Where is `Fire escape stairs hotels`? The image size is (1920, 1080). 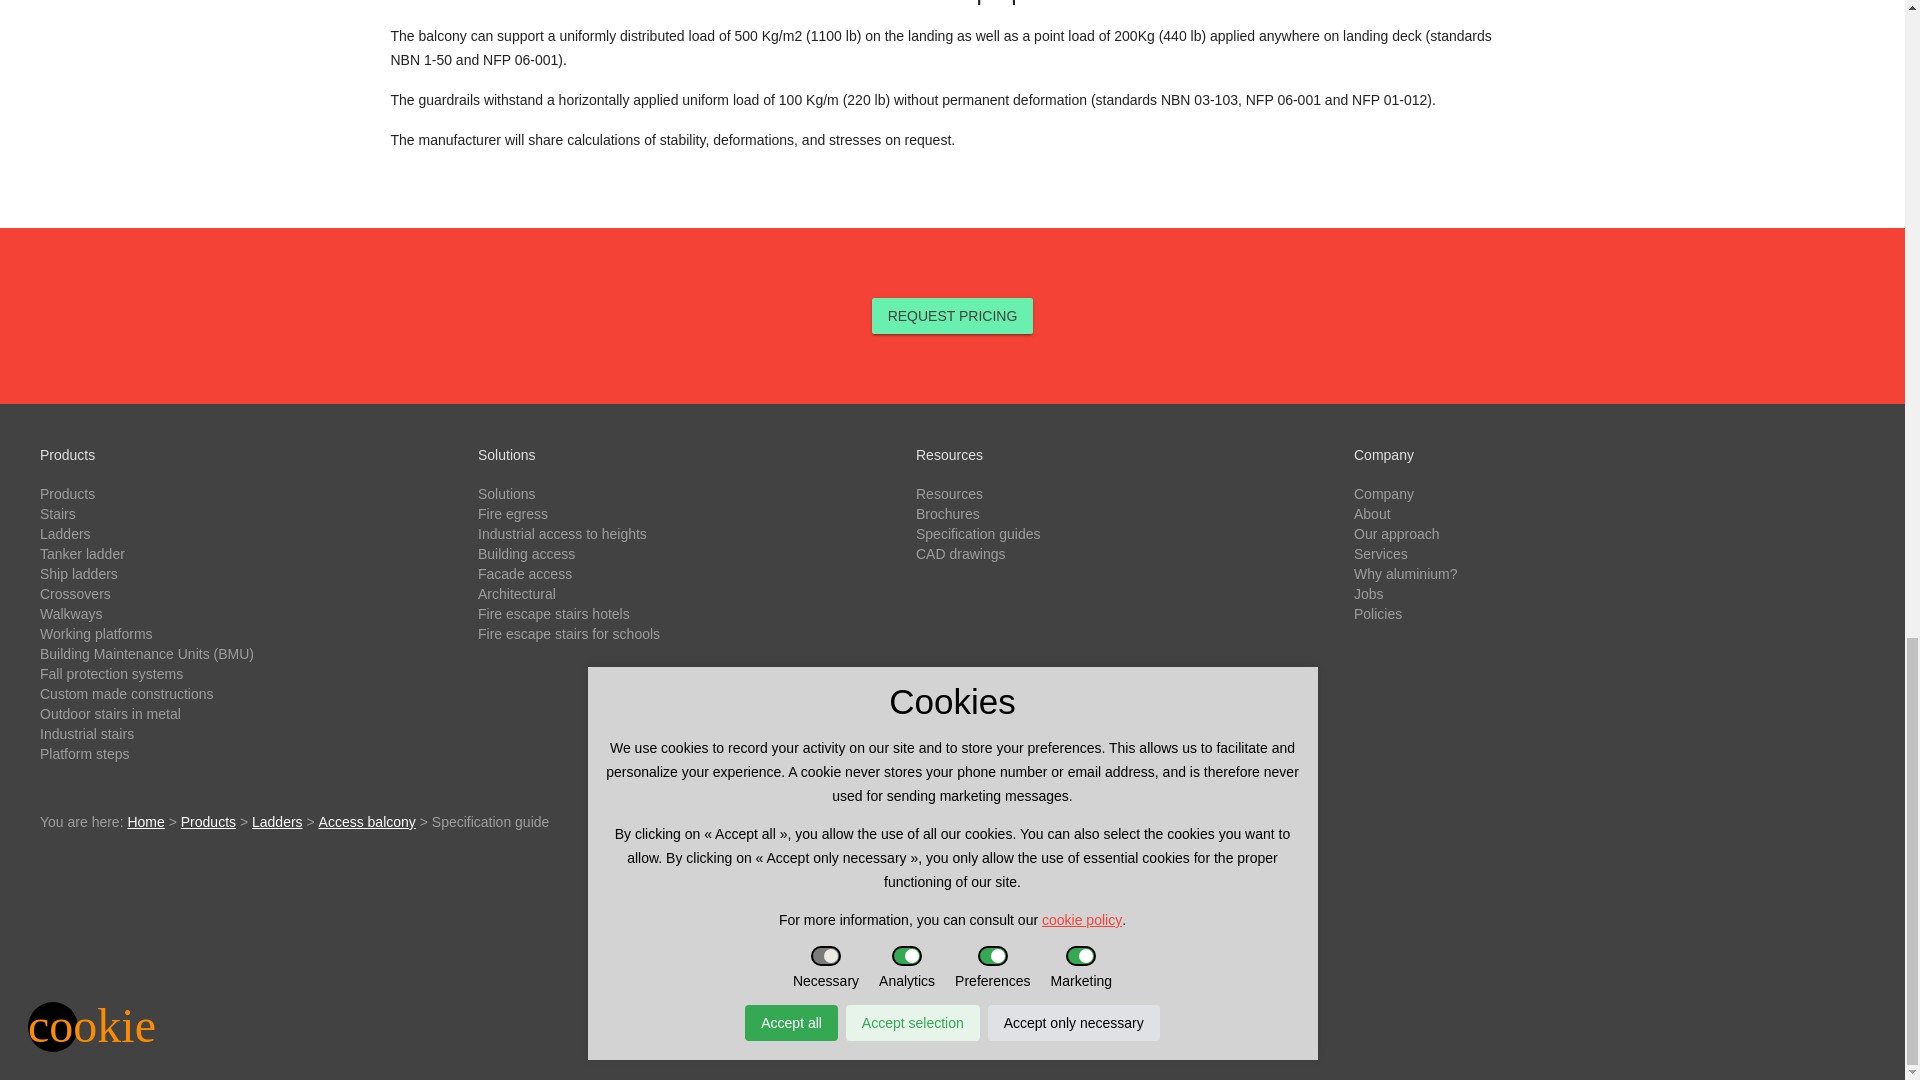 Fire escape stairs hotels is located at coordinates (554, 614).